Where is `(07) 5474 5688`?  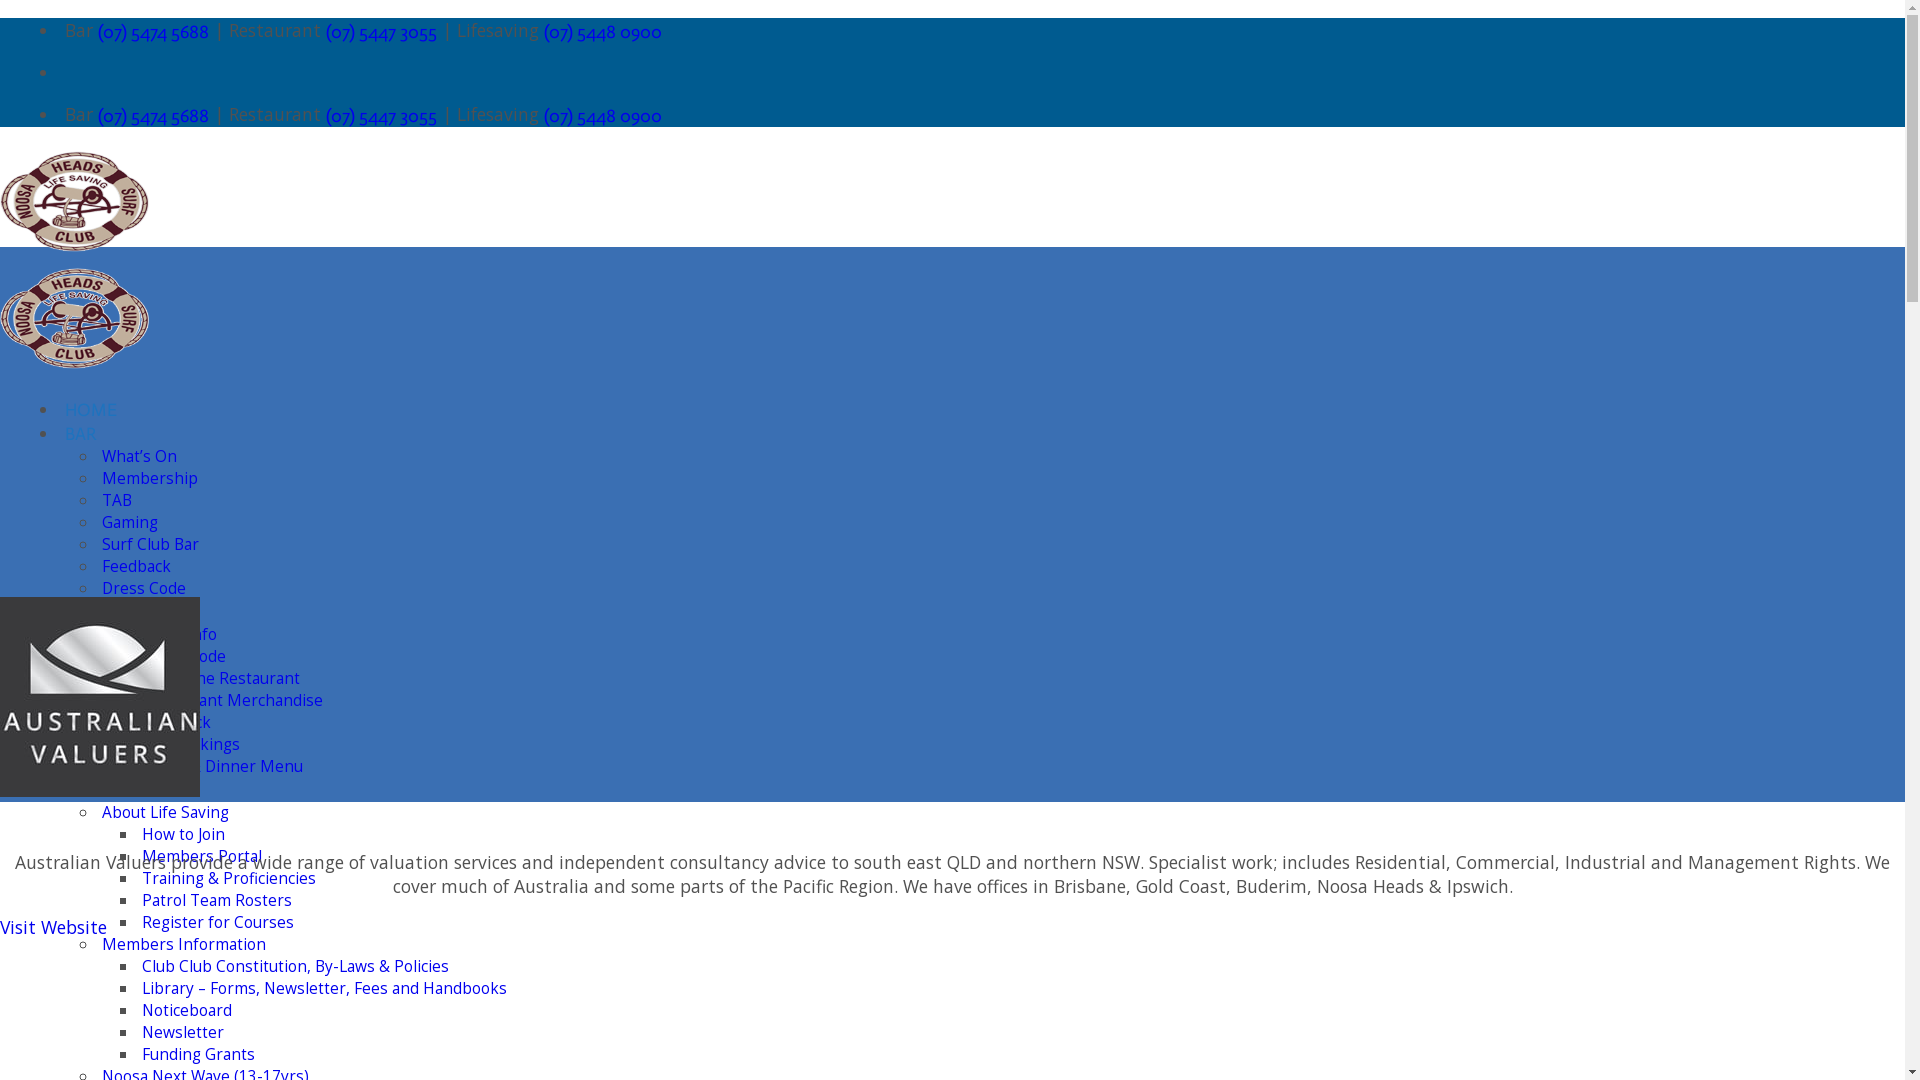 (07) 5474 5688 is located at coordinates (154, 32).